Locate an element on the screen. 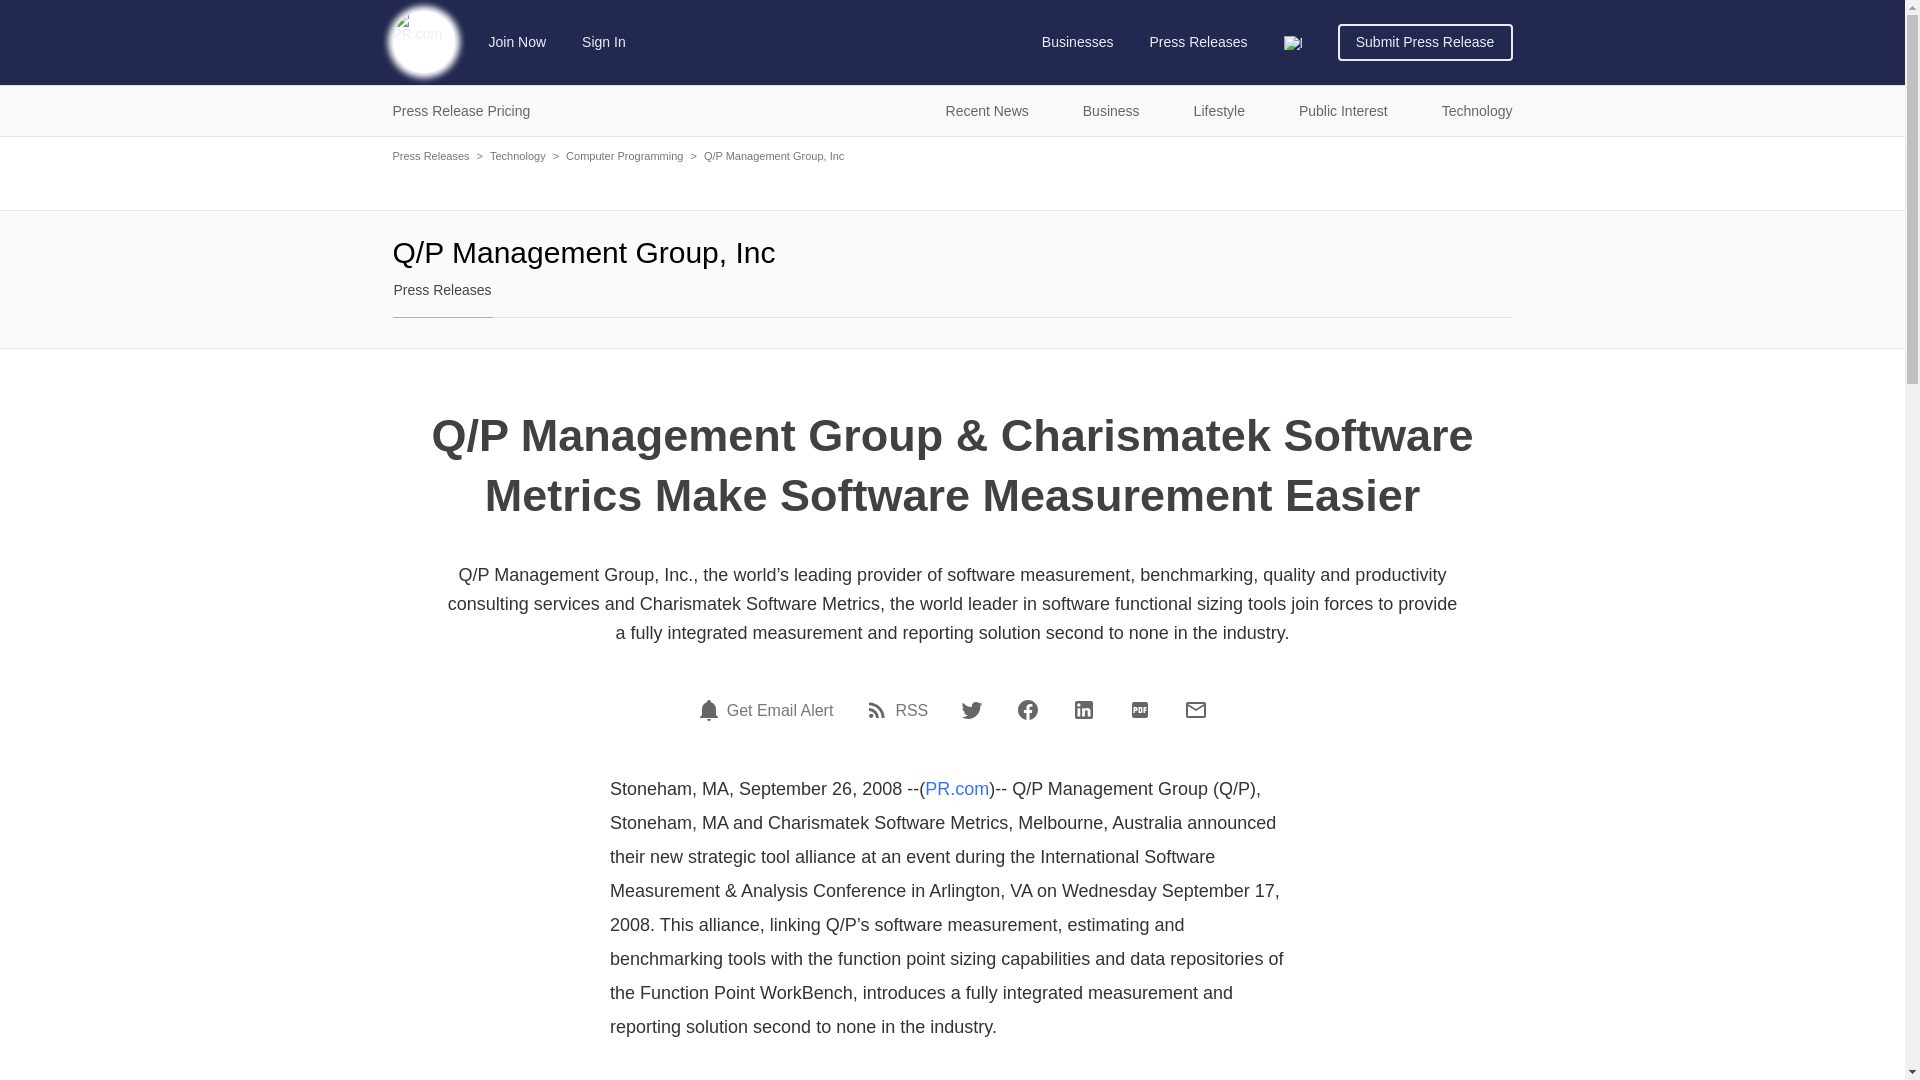 The width and height of the screenshot is (1920, 1080). Sign In is located at coordinates (604, 42).